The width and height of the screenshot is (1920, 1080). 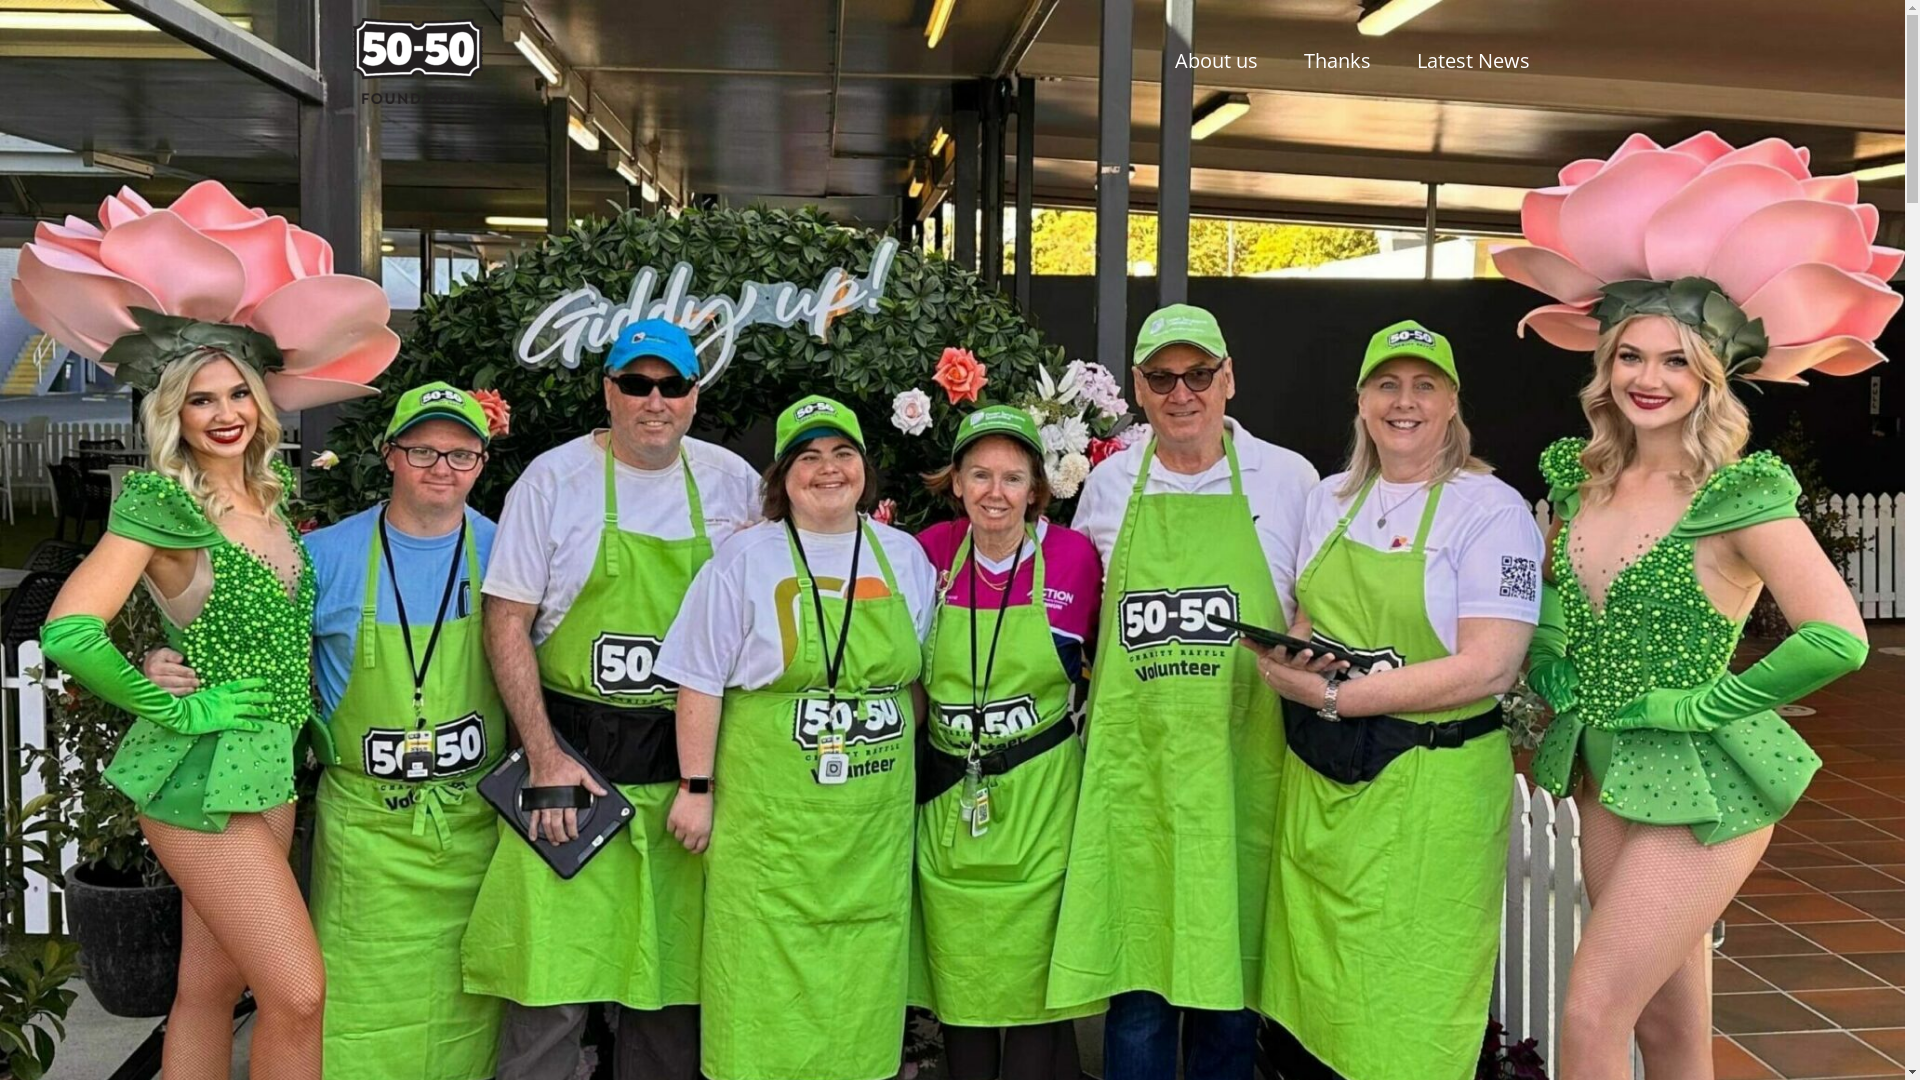 What do you see at coordinates (1216, 61) in the screenshot?
I see `About us` at bounding box center [1216, 61].